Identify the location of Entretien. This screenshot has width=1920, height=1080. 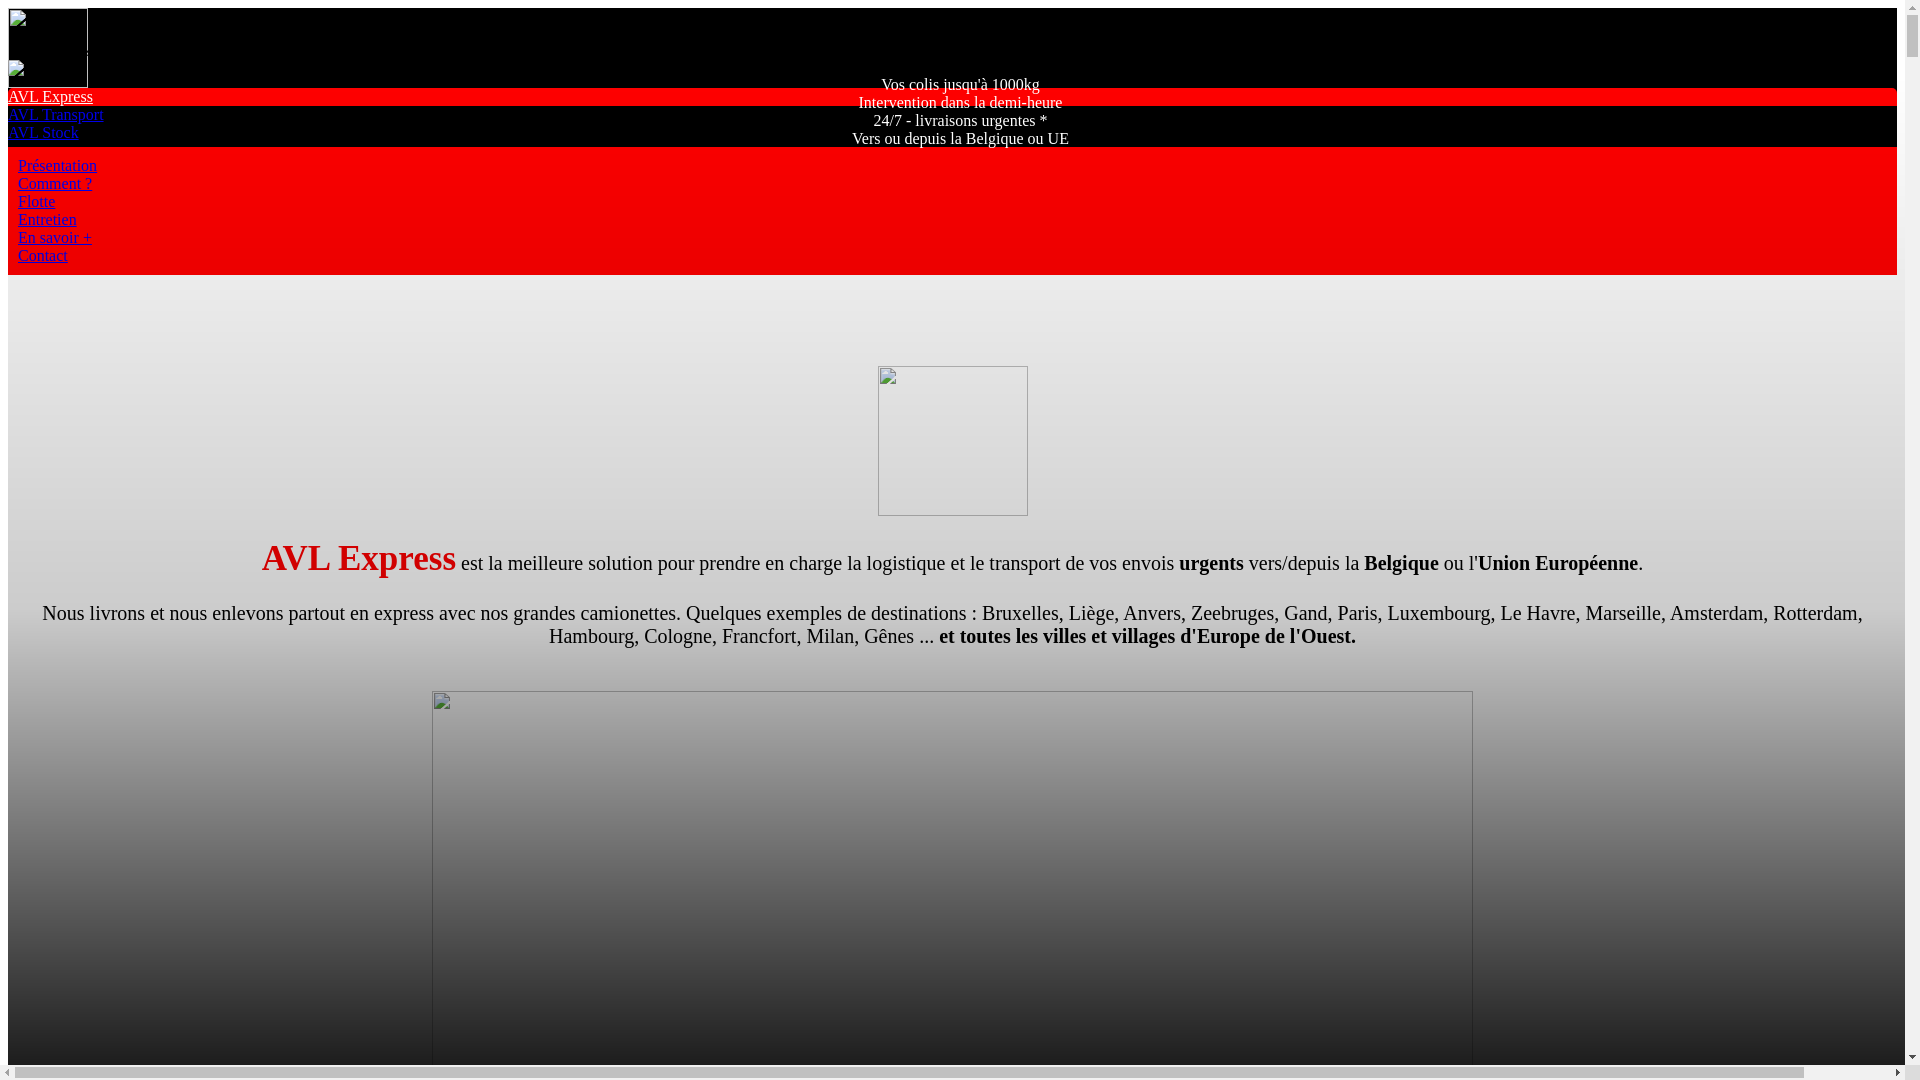
(48, 220).